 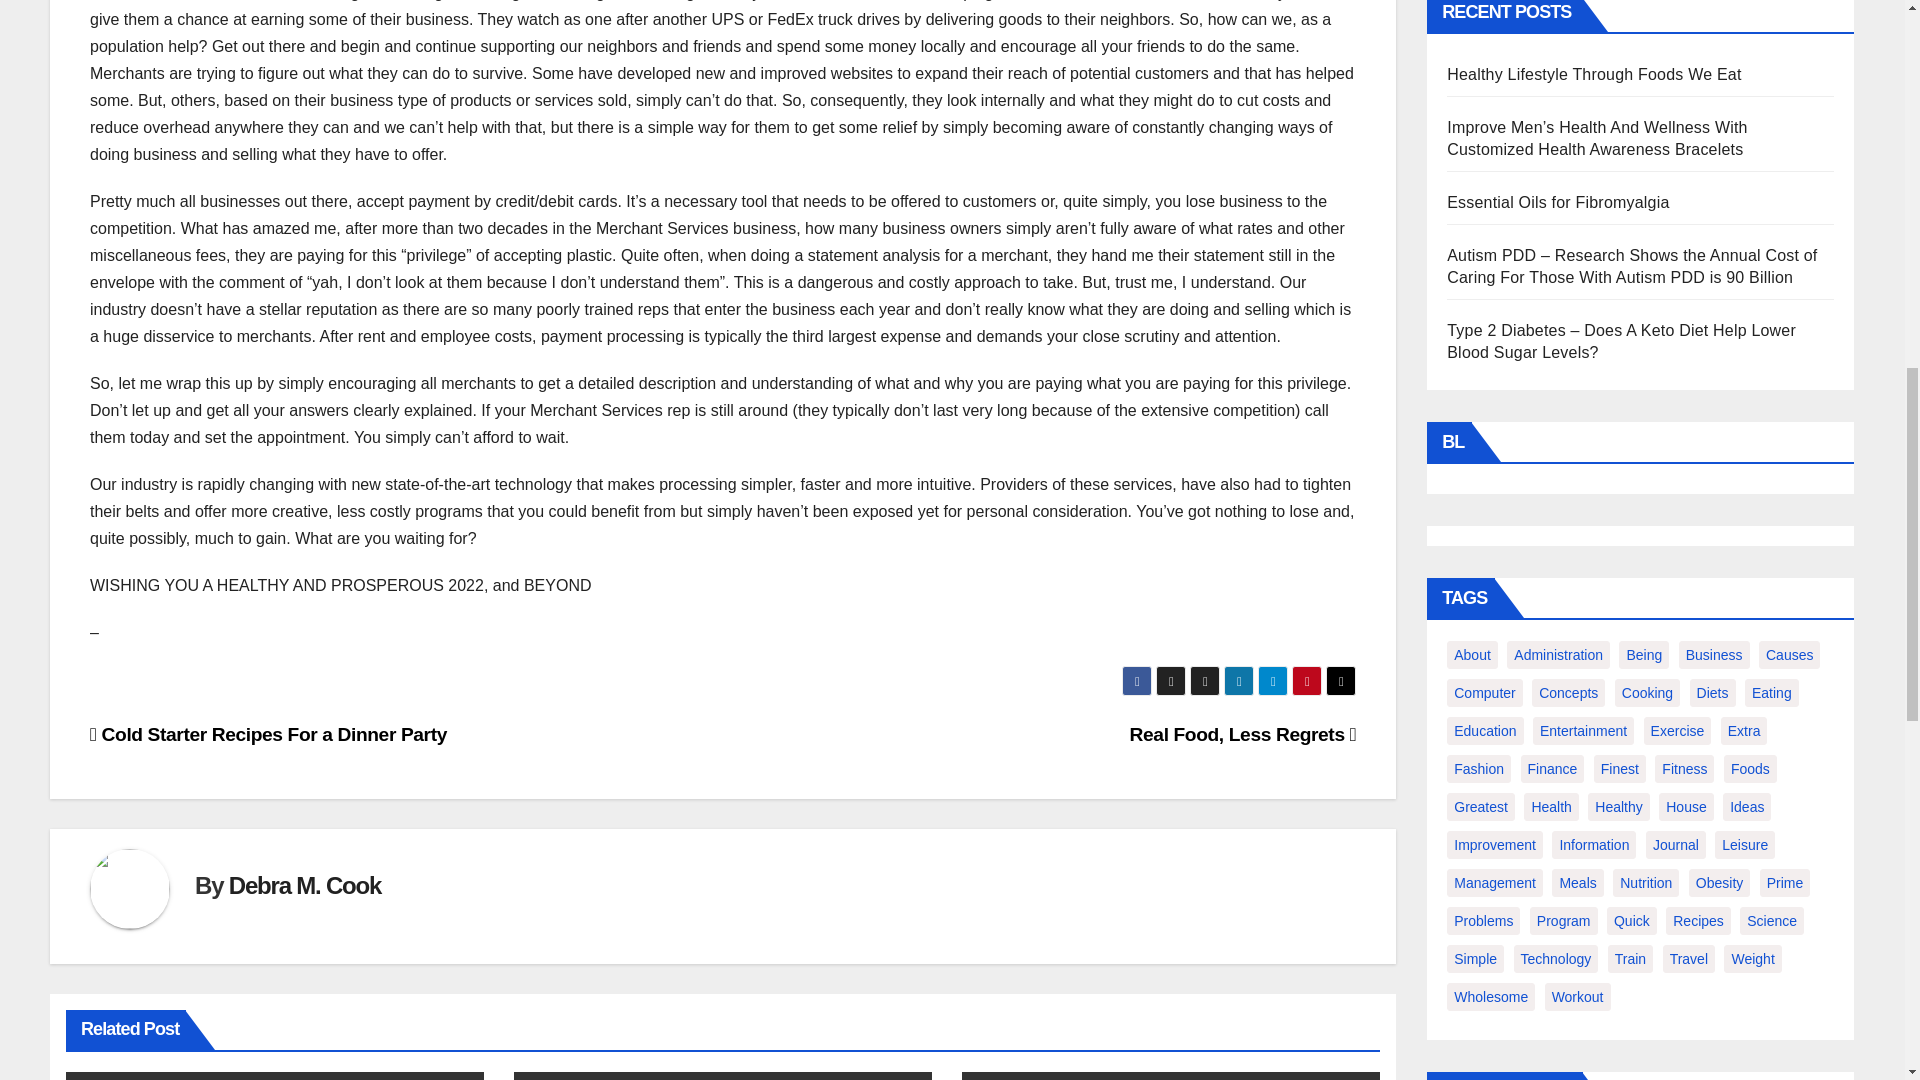 I want to click on Cold Starter Recipes For a Dinner Party, so click(x=268, y=734).